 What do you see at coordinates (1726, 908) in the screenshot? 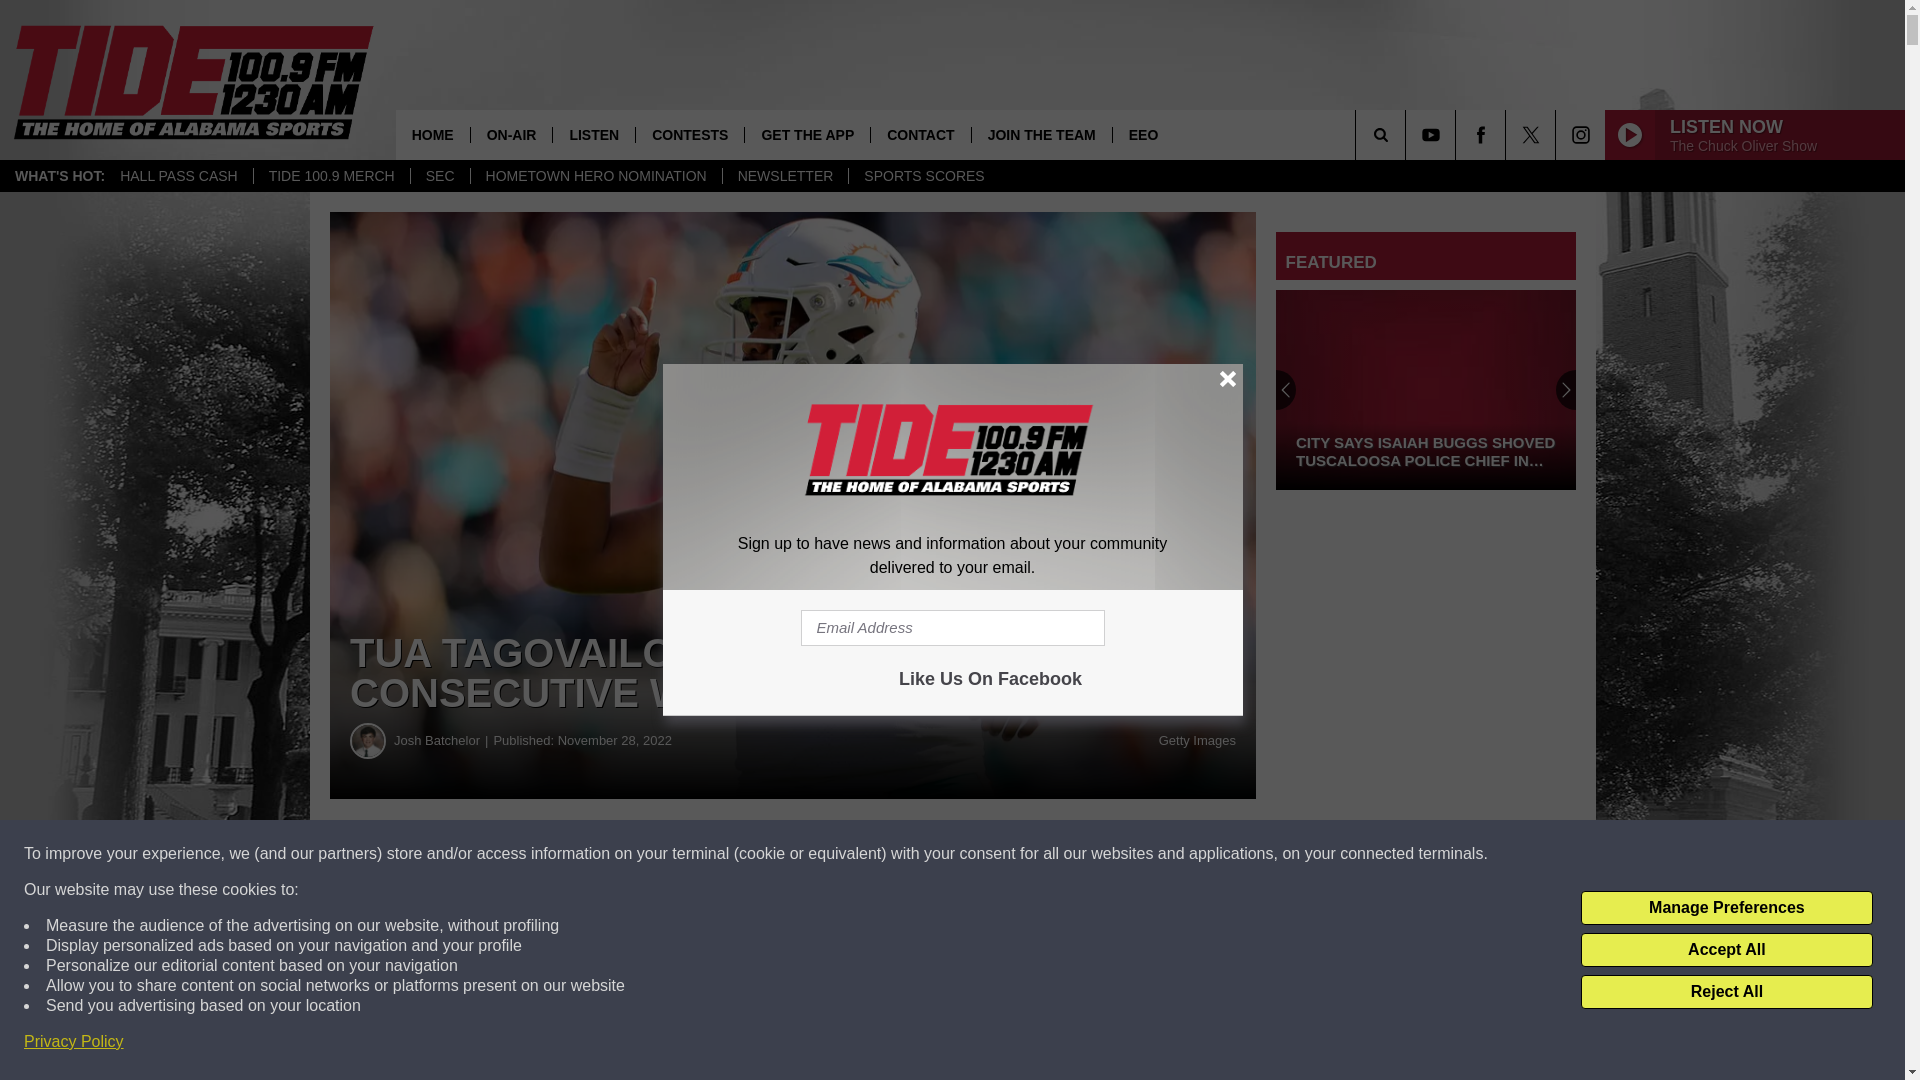
I see `Manage Preferences` at bounding box center [1726, 908].